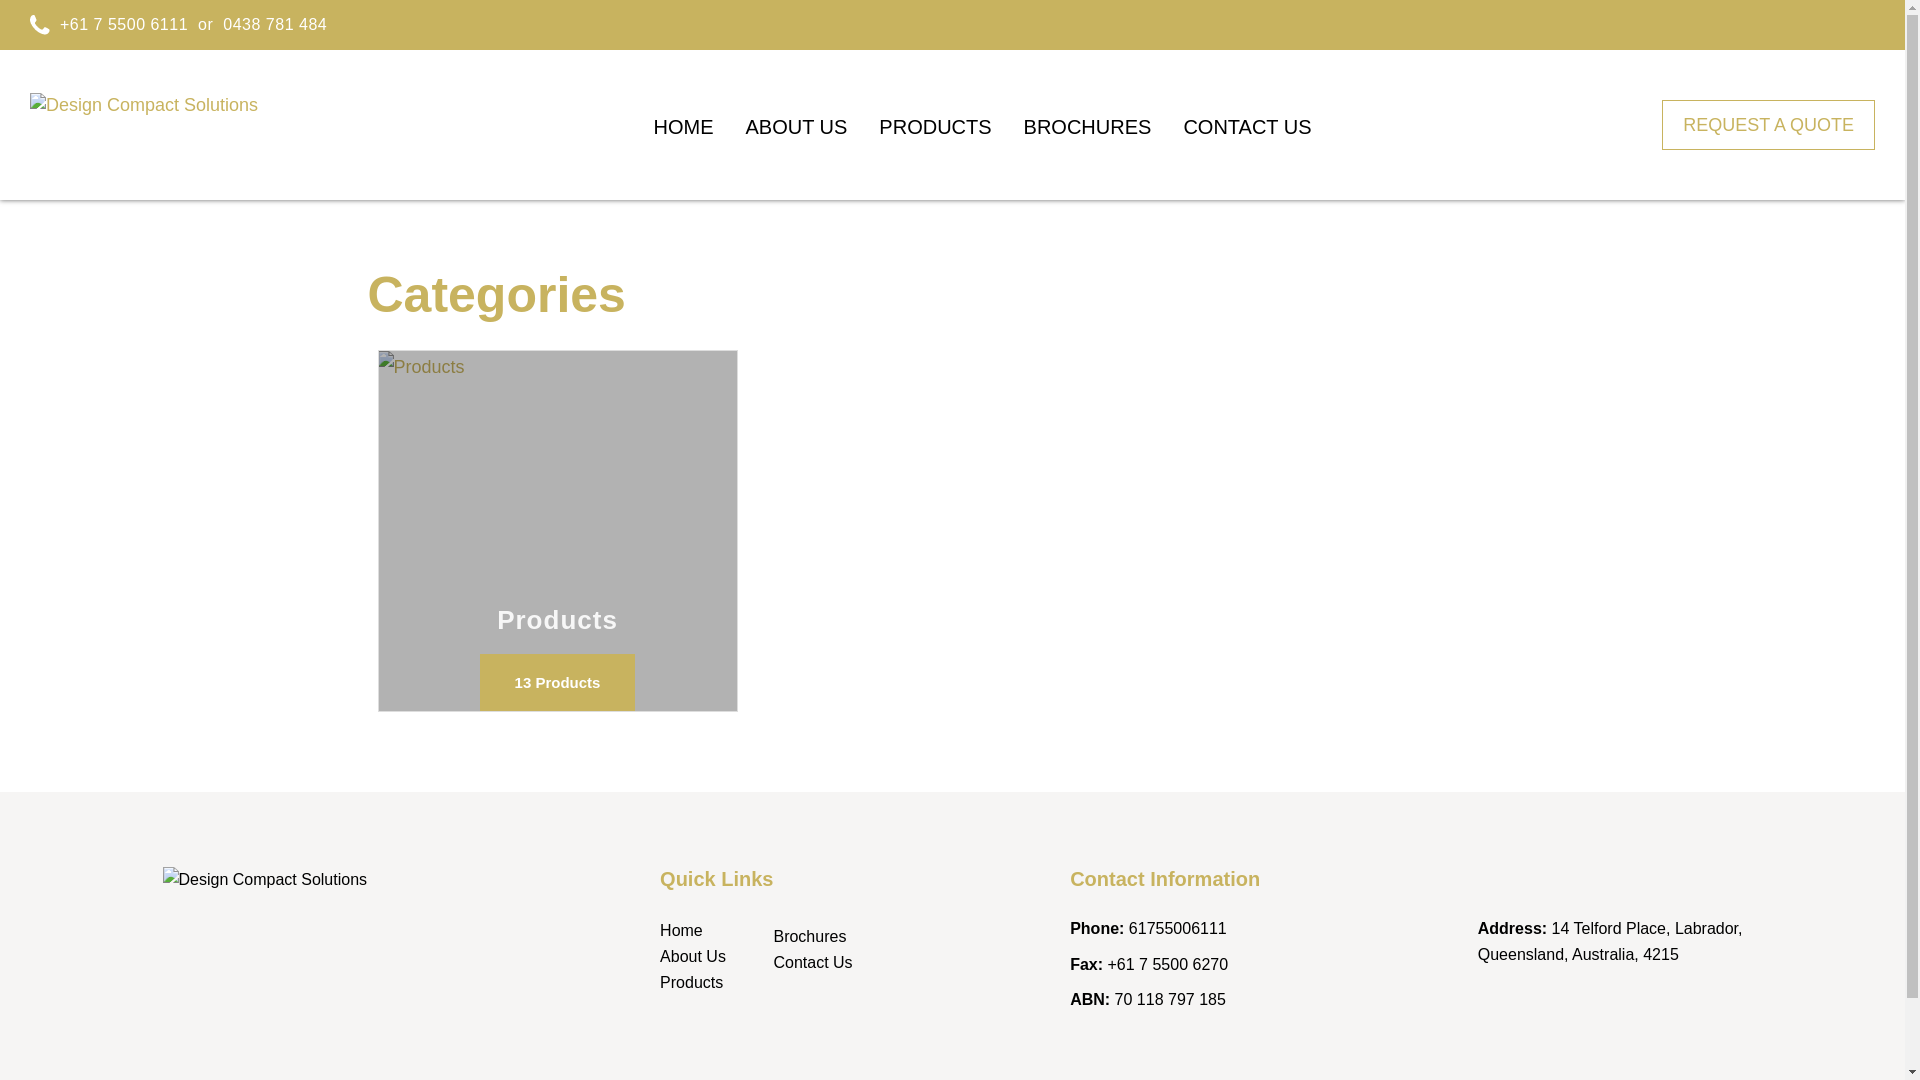 Image resolution: width=1920 pixels, height=1080 pixels. I want to click on Fax: +61 7 5500 6270, so click(1149, 964).